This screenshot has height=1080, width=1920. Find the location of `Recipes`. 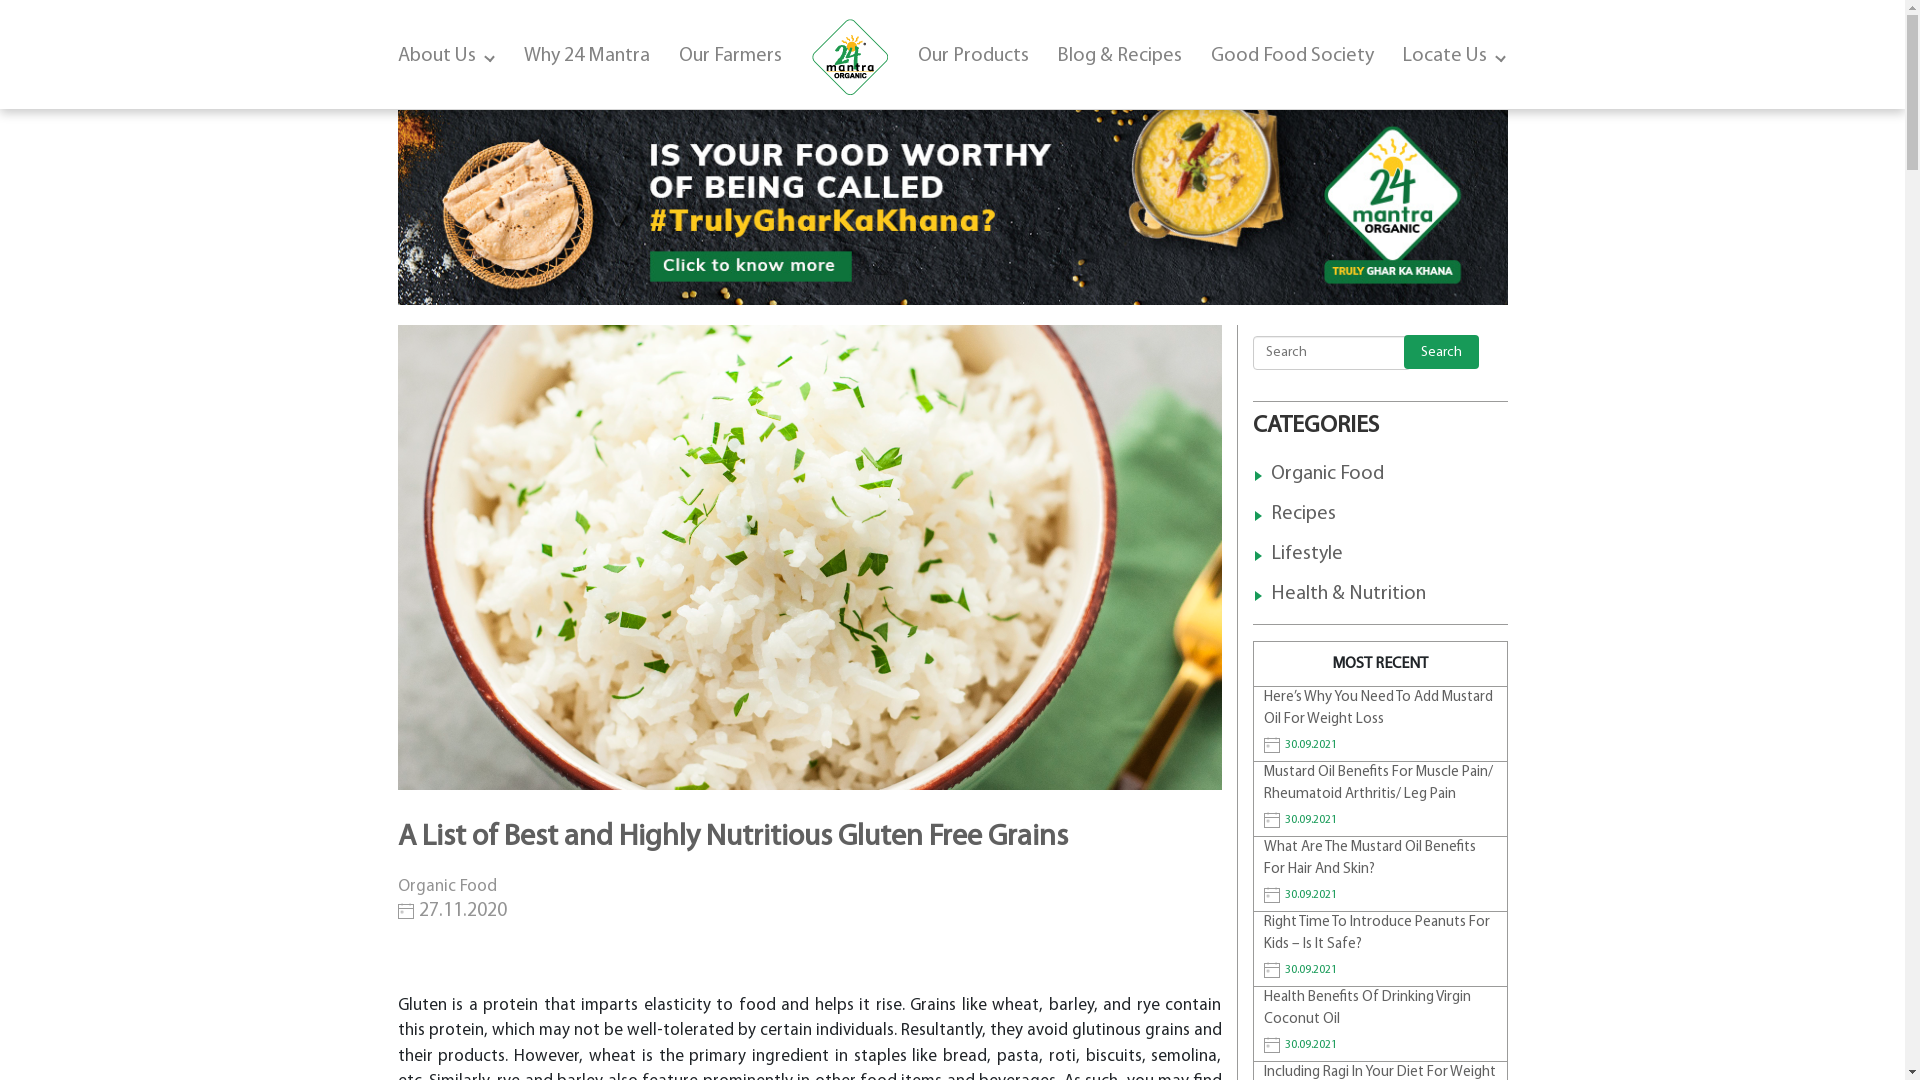

Recipes is located at coordinates (1302, 514).